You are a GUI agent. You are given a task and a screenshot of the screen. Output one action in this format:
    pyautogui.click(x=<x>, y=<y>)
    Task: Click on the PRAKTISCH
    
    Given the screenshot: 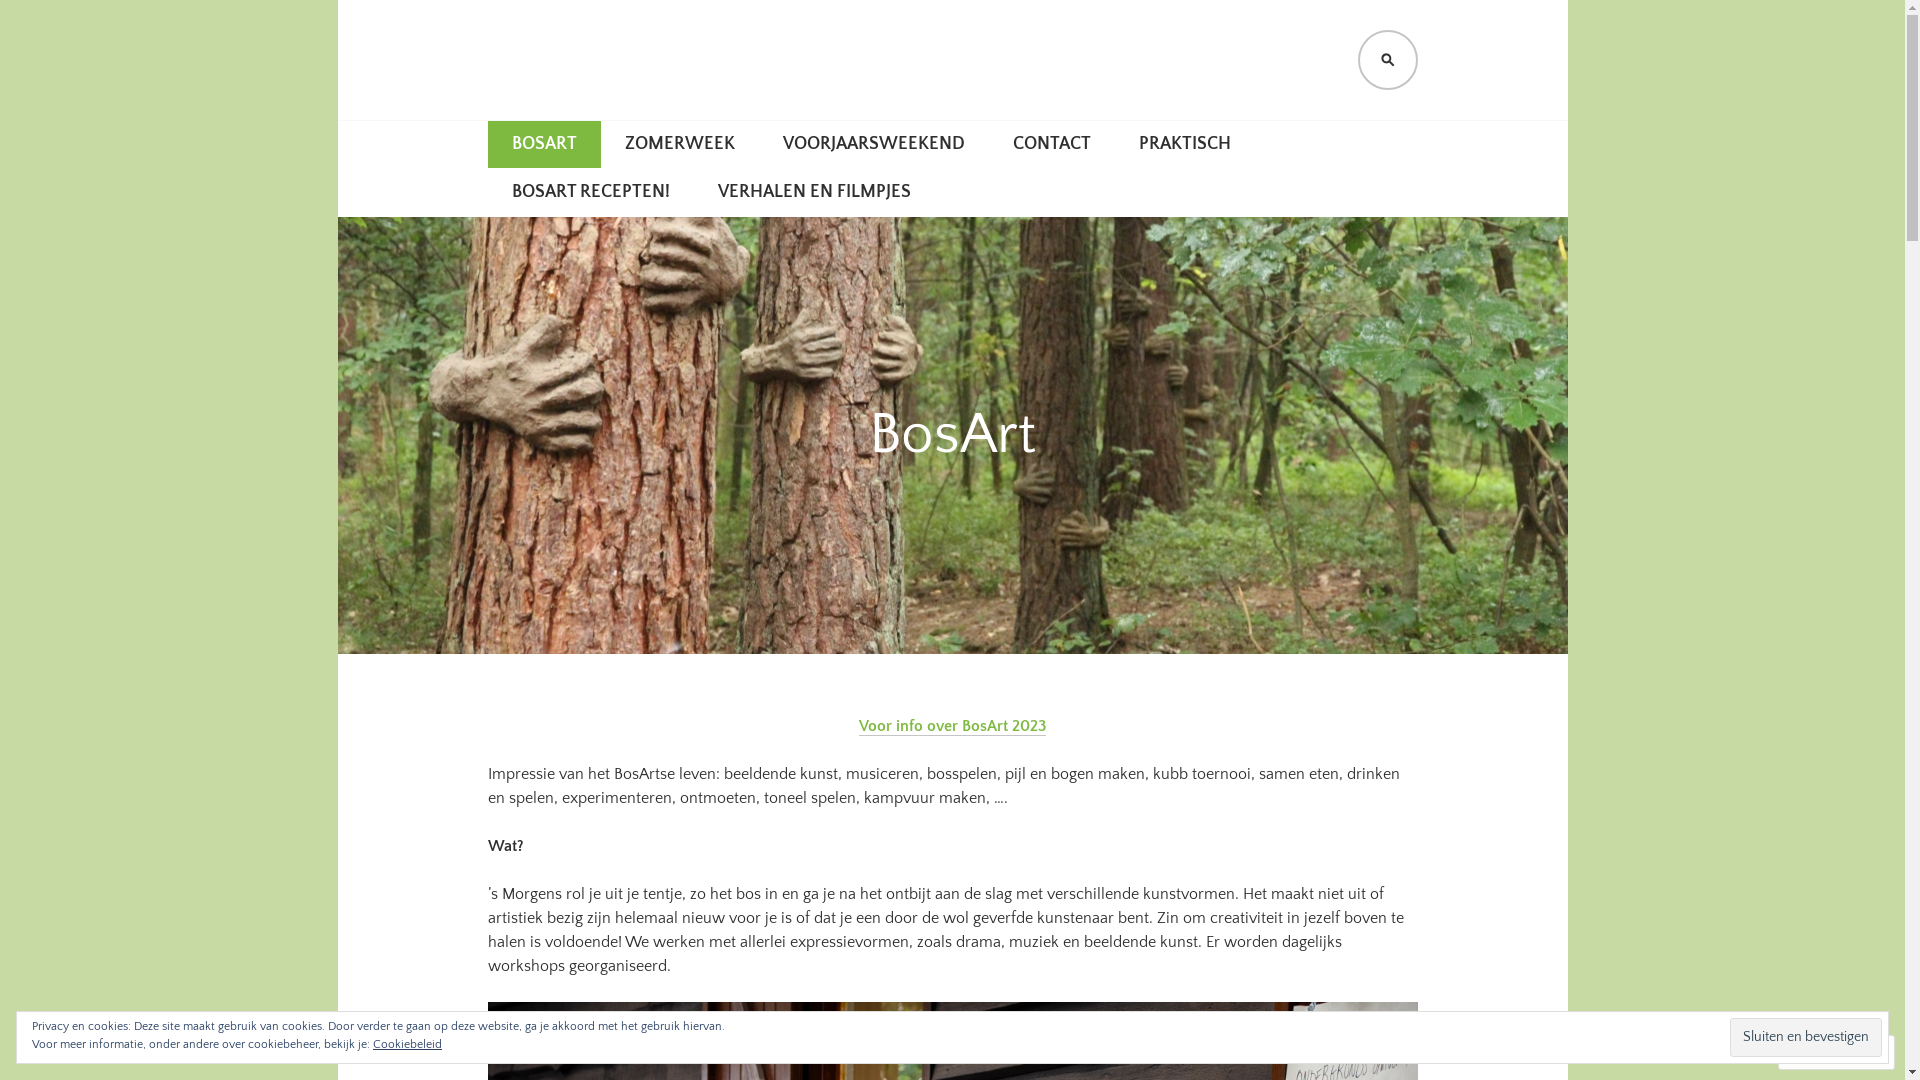 What is the action you would take?
    pyautogui.click(x=1184, y=145)
    